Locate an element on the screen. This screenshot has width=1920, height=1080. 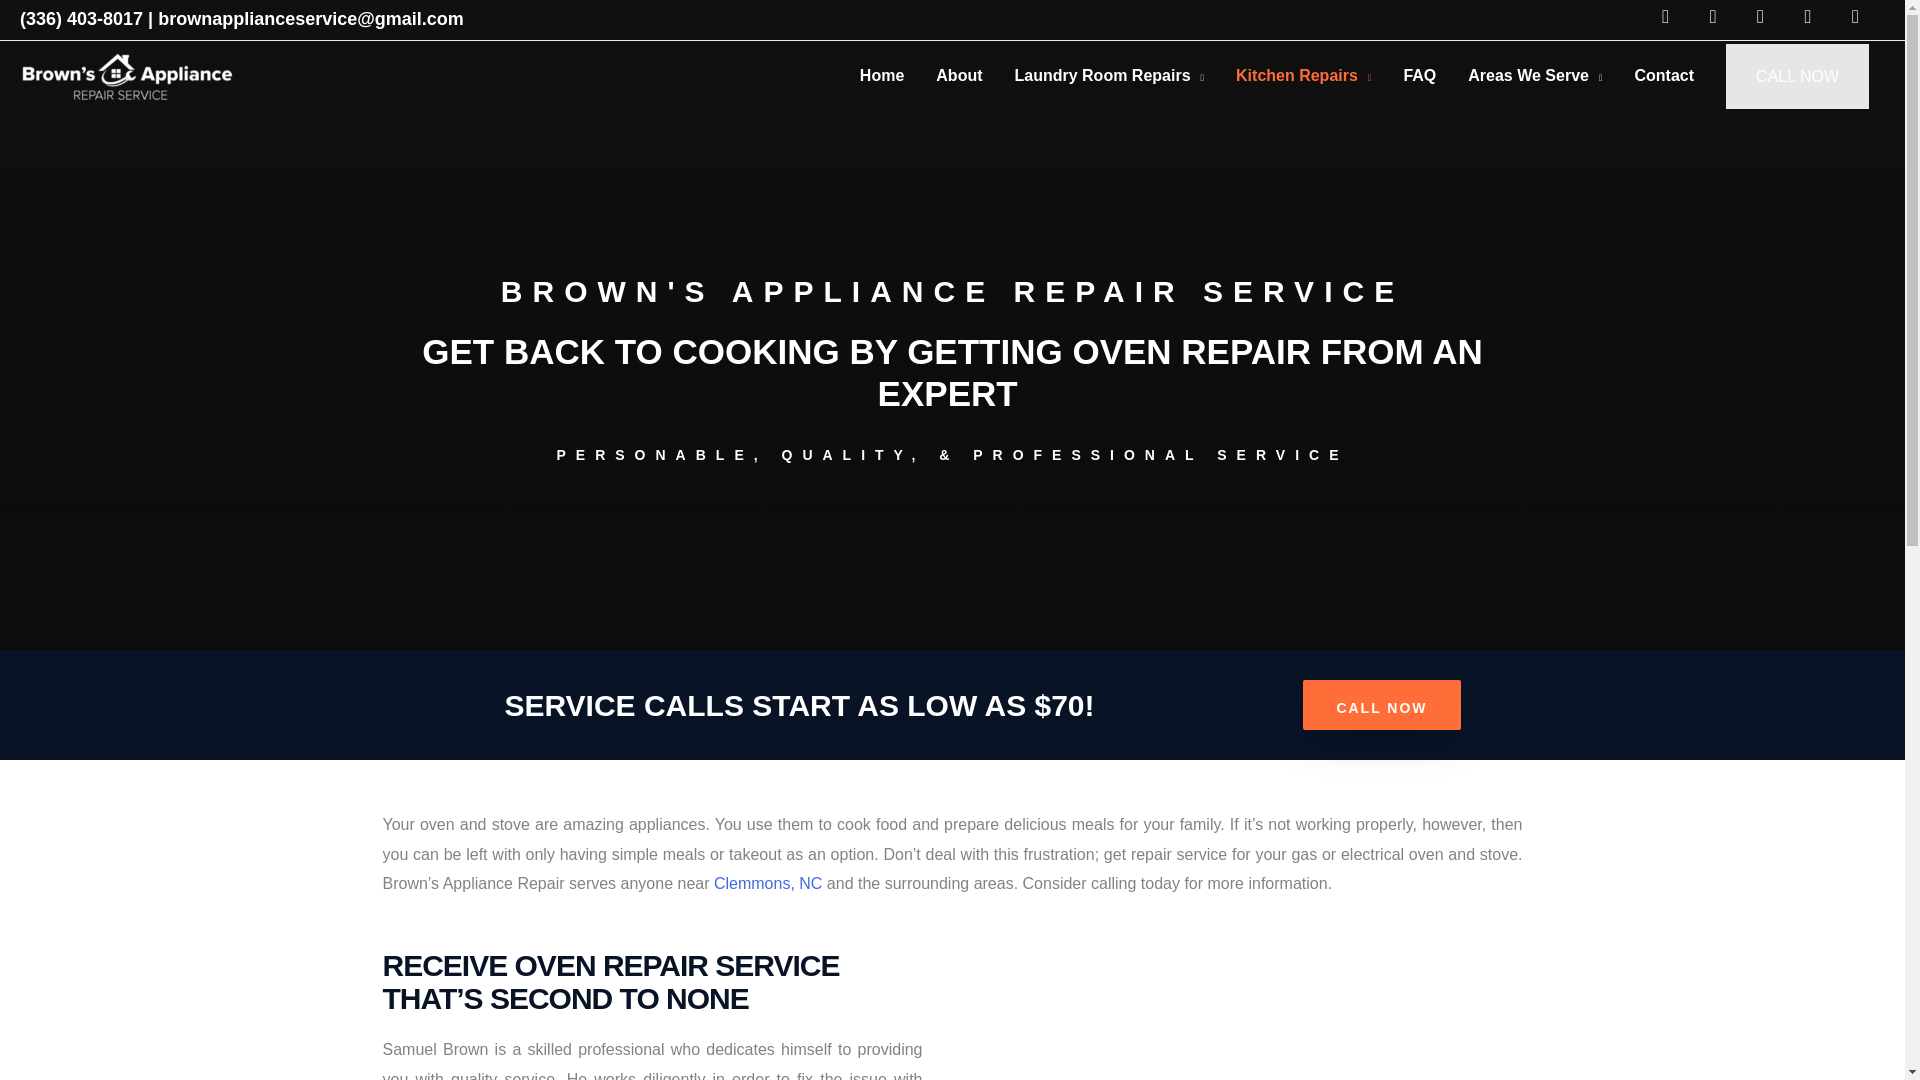
Areas We Serve is located at coordinates (1534, 77).